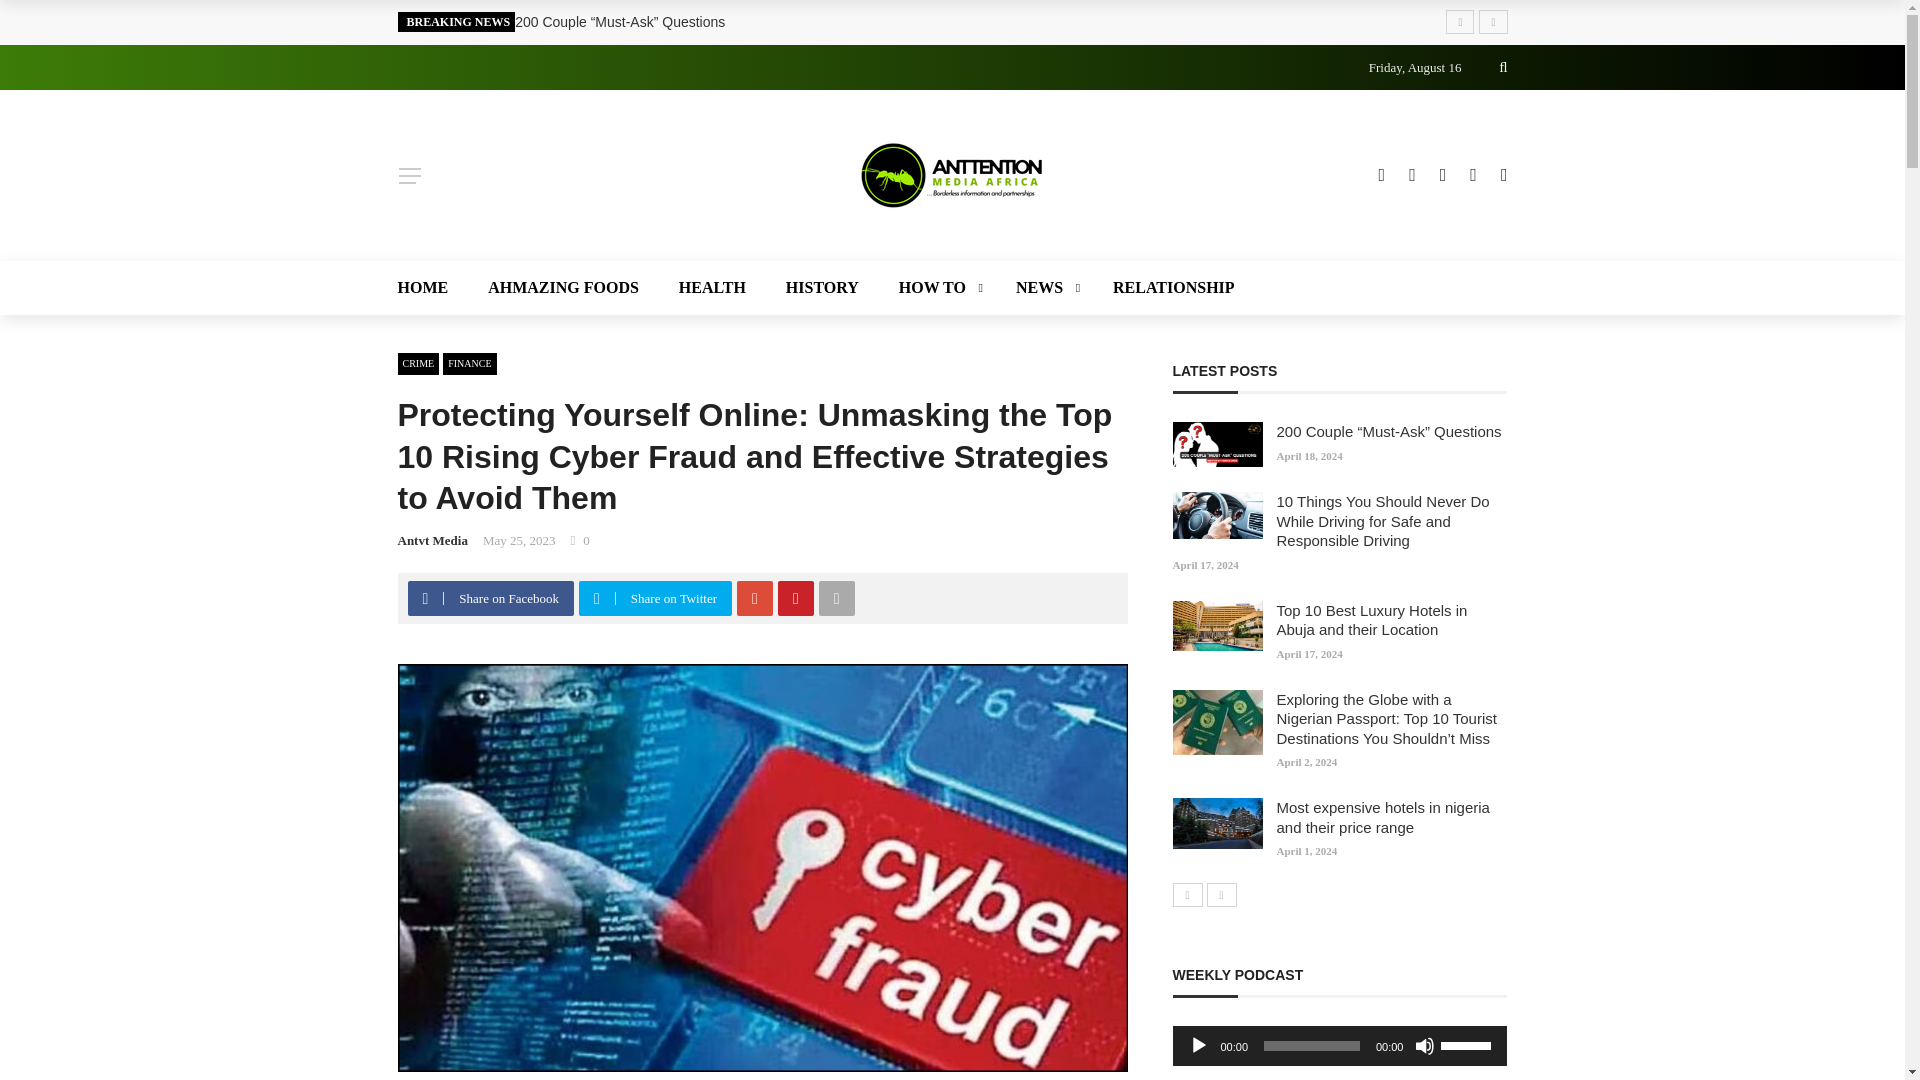 The height and width of the screenshot is (1080, 1920). I want to click on AHMAZING FOODS, so click(563, 288).